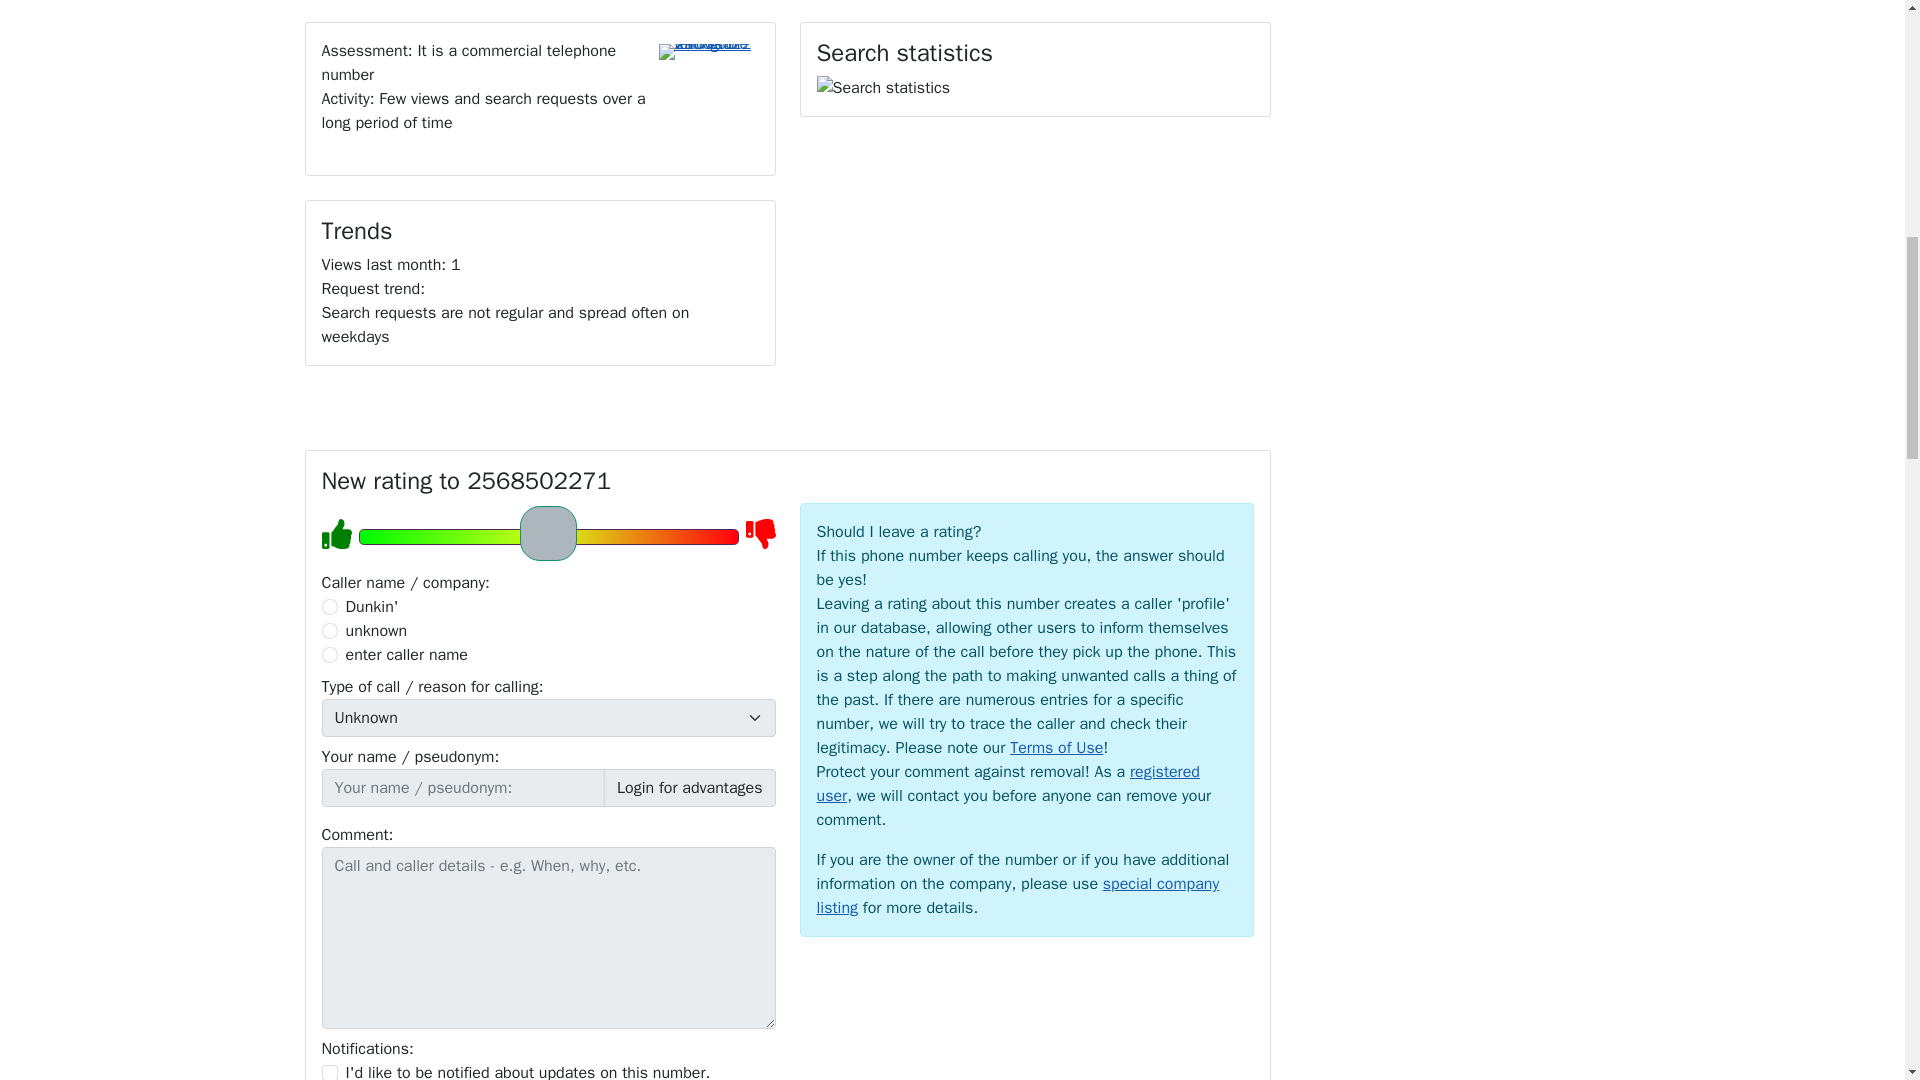 The height and width of the screenshot is (1080, 1920). I want to click on 0, so click(330, 606).